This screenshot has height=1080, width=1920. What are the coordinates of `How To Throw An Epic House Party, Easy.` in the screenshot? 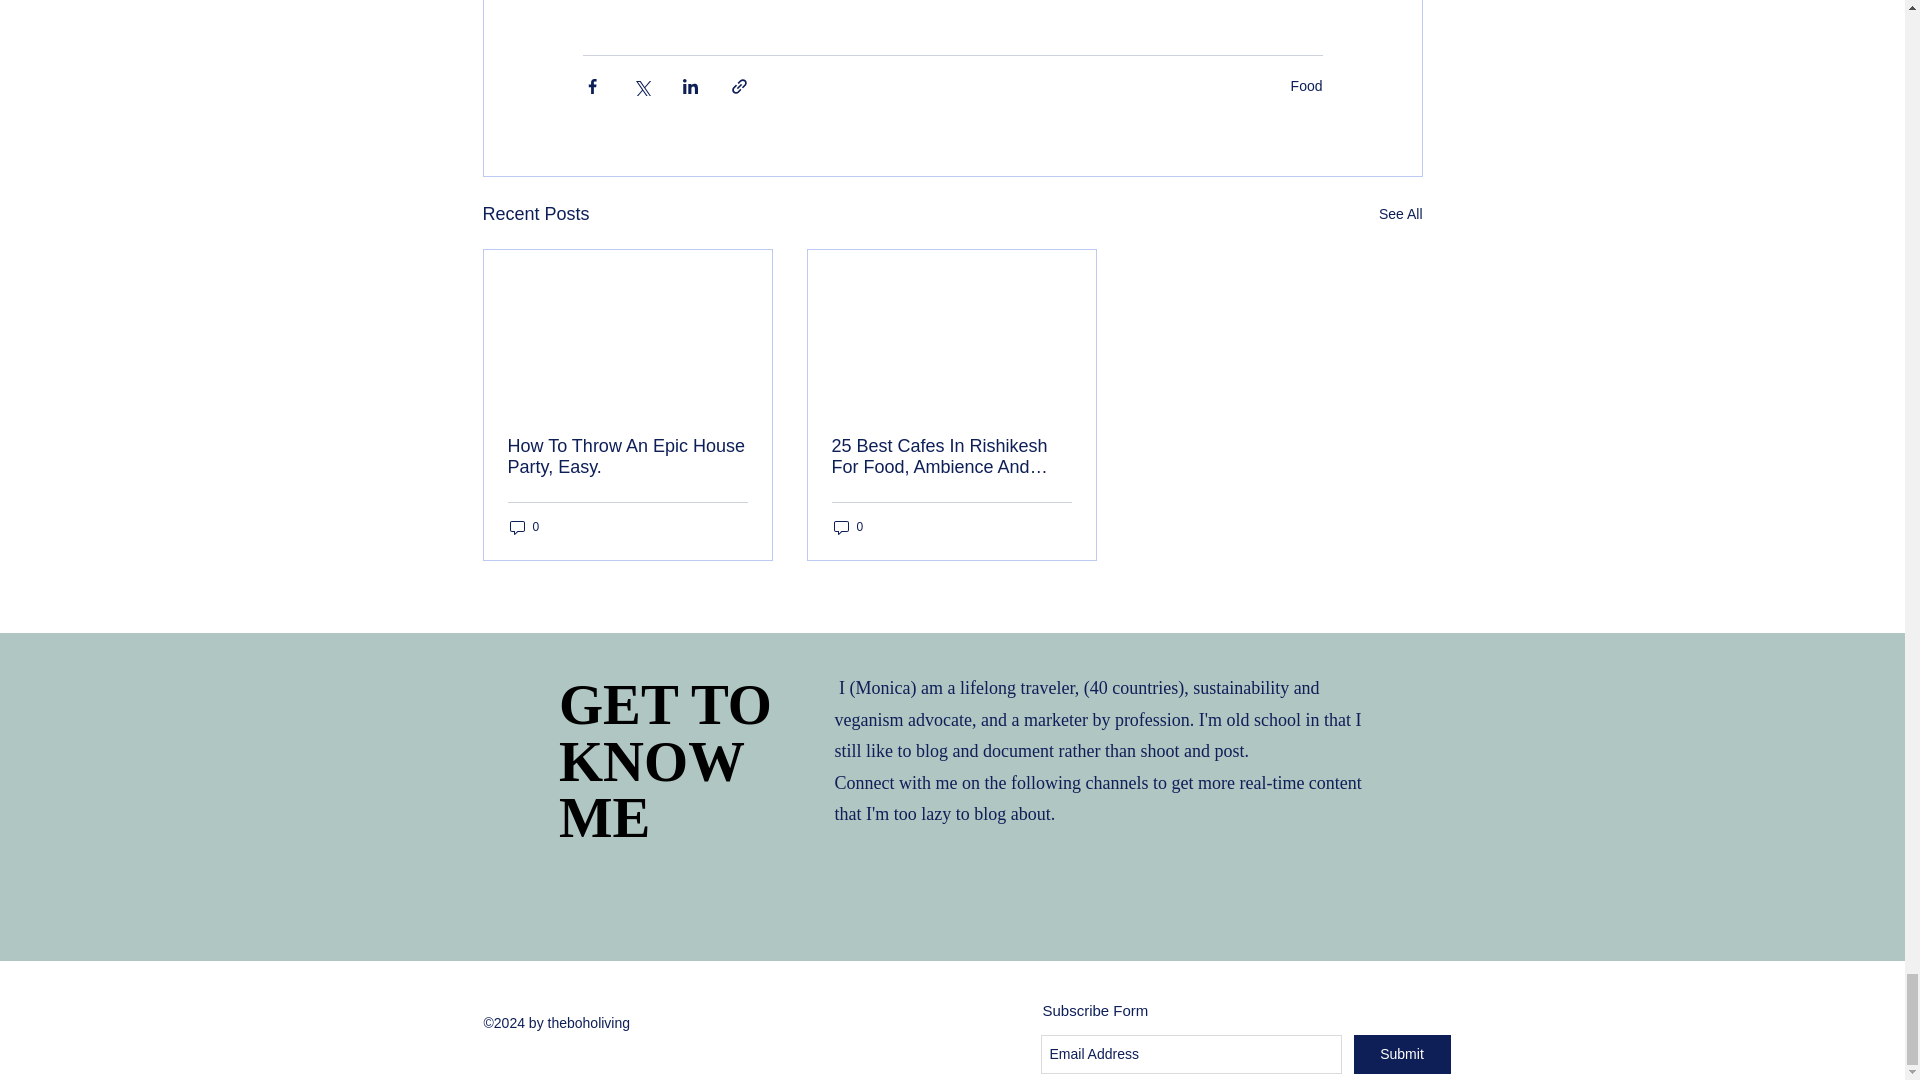 It's located at (628, 457).